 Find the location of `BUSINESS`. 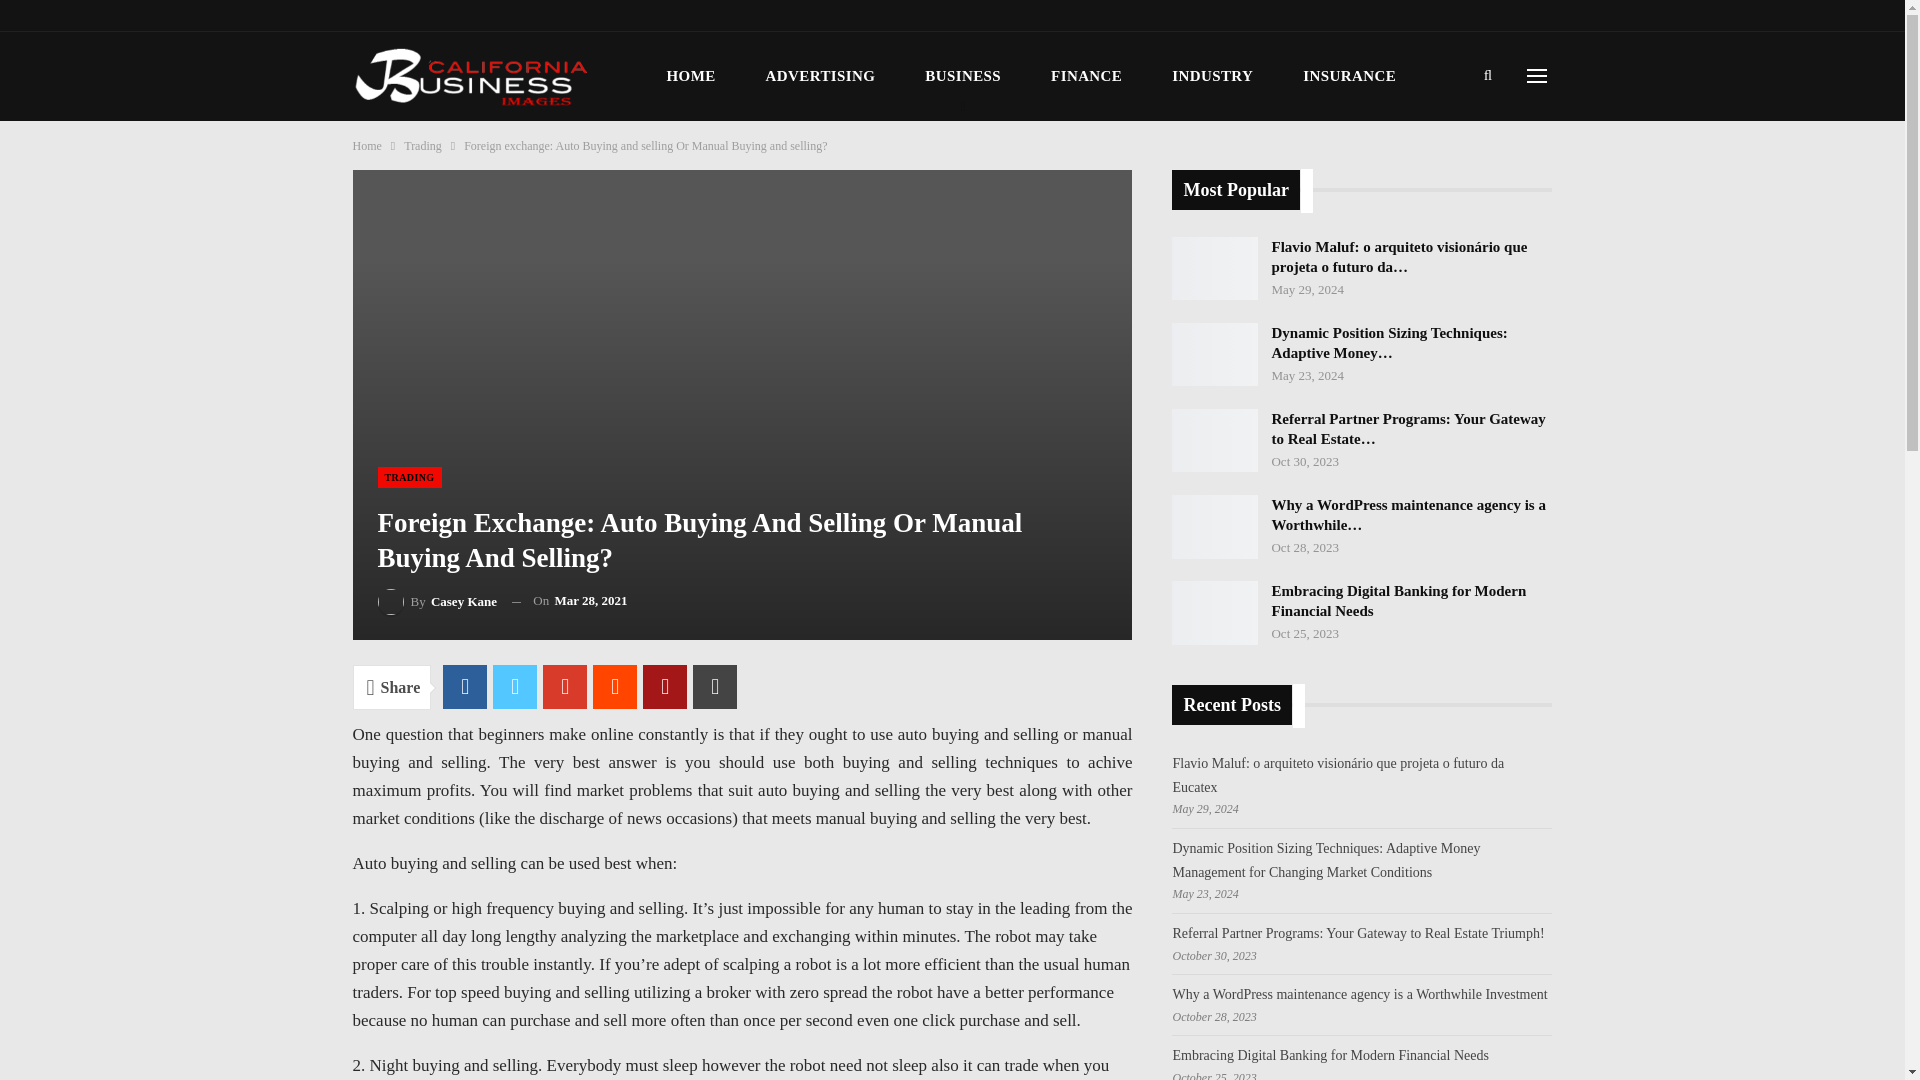

BUSINESS is located at coordinates (962, 76).